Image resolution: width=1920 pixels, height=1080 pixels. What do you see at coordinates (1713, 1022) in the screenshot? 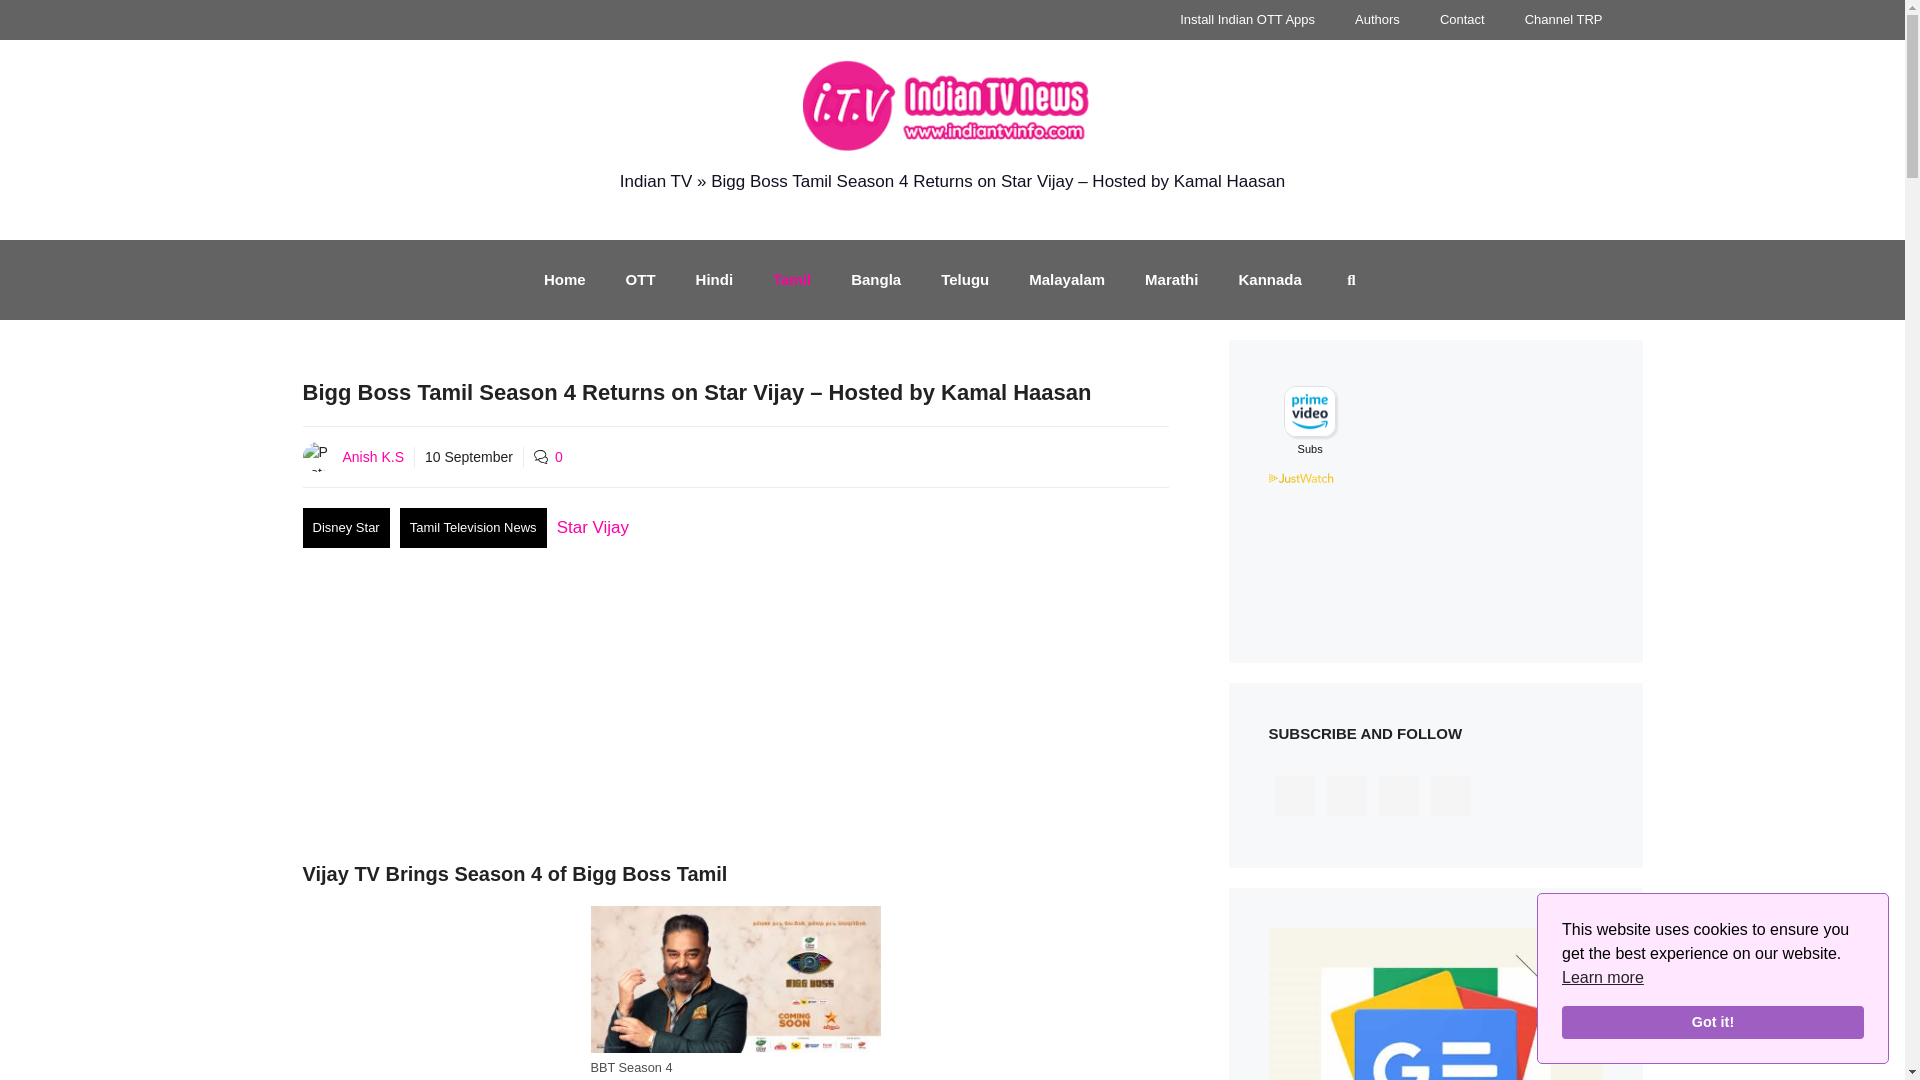
I see `Got it!` at bounding box center [1713, 1022].